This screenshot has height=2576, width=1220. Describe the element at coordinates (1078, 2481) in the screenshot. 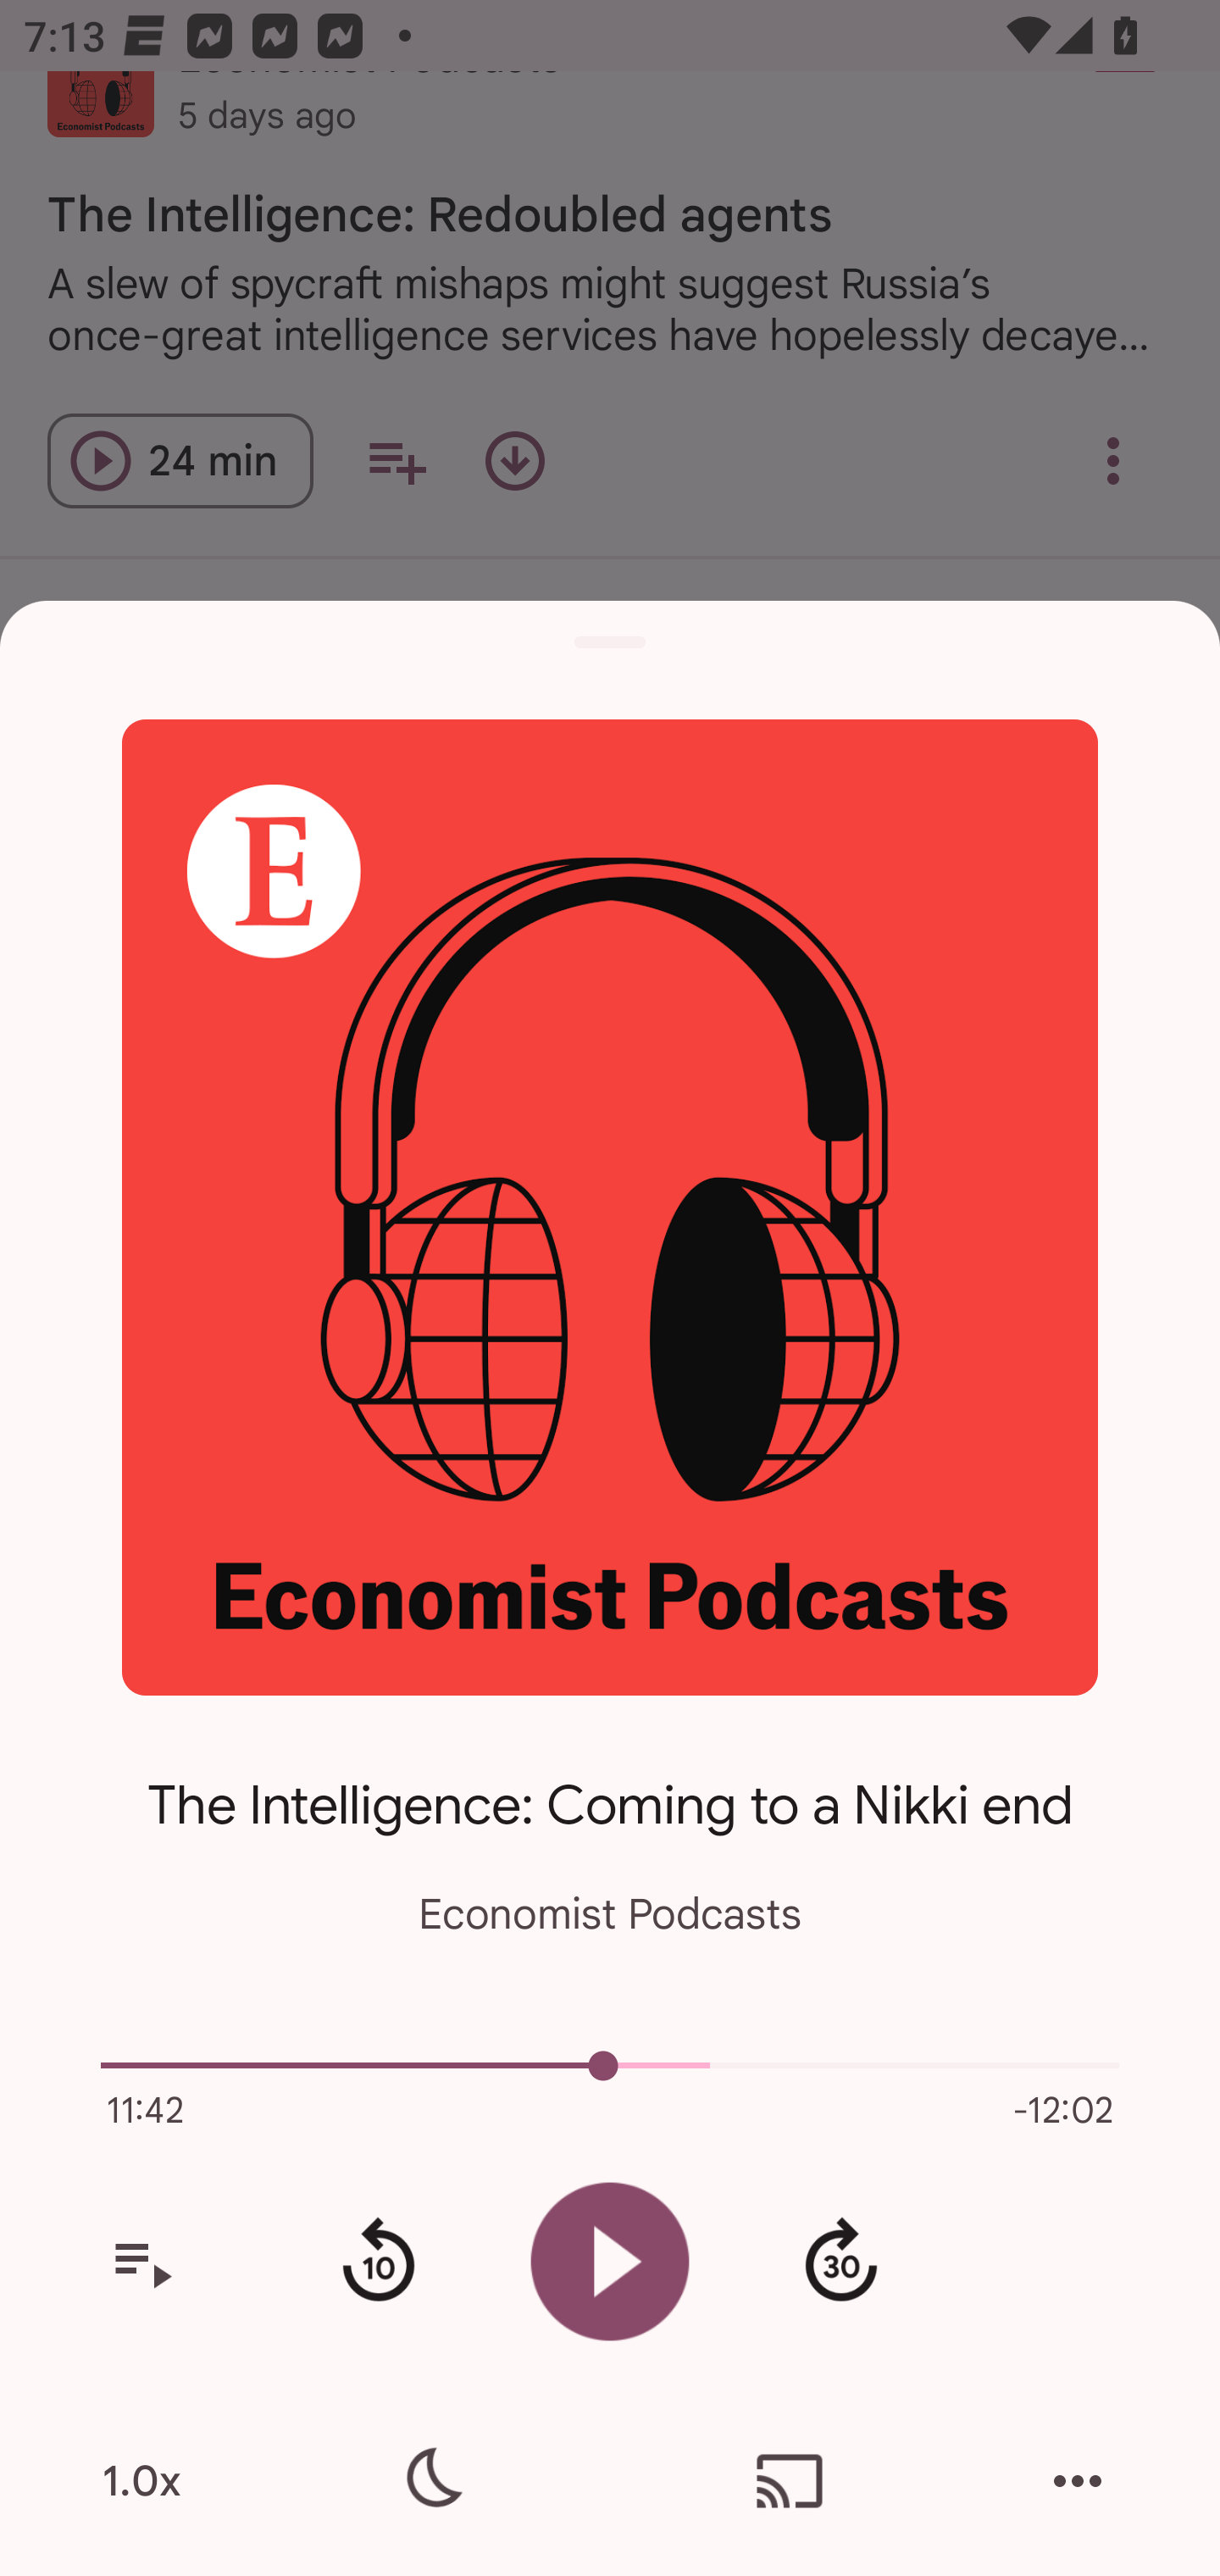

I see `More actions` at that location.